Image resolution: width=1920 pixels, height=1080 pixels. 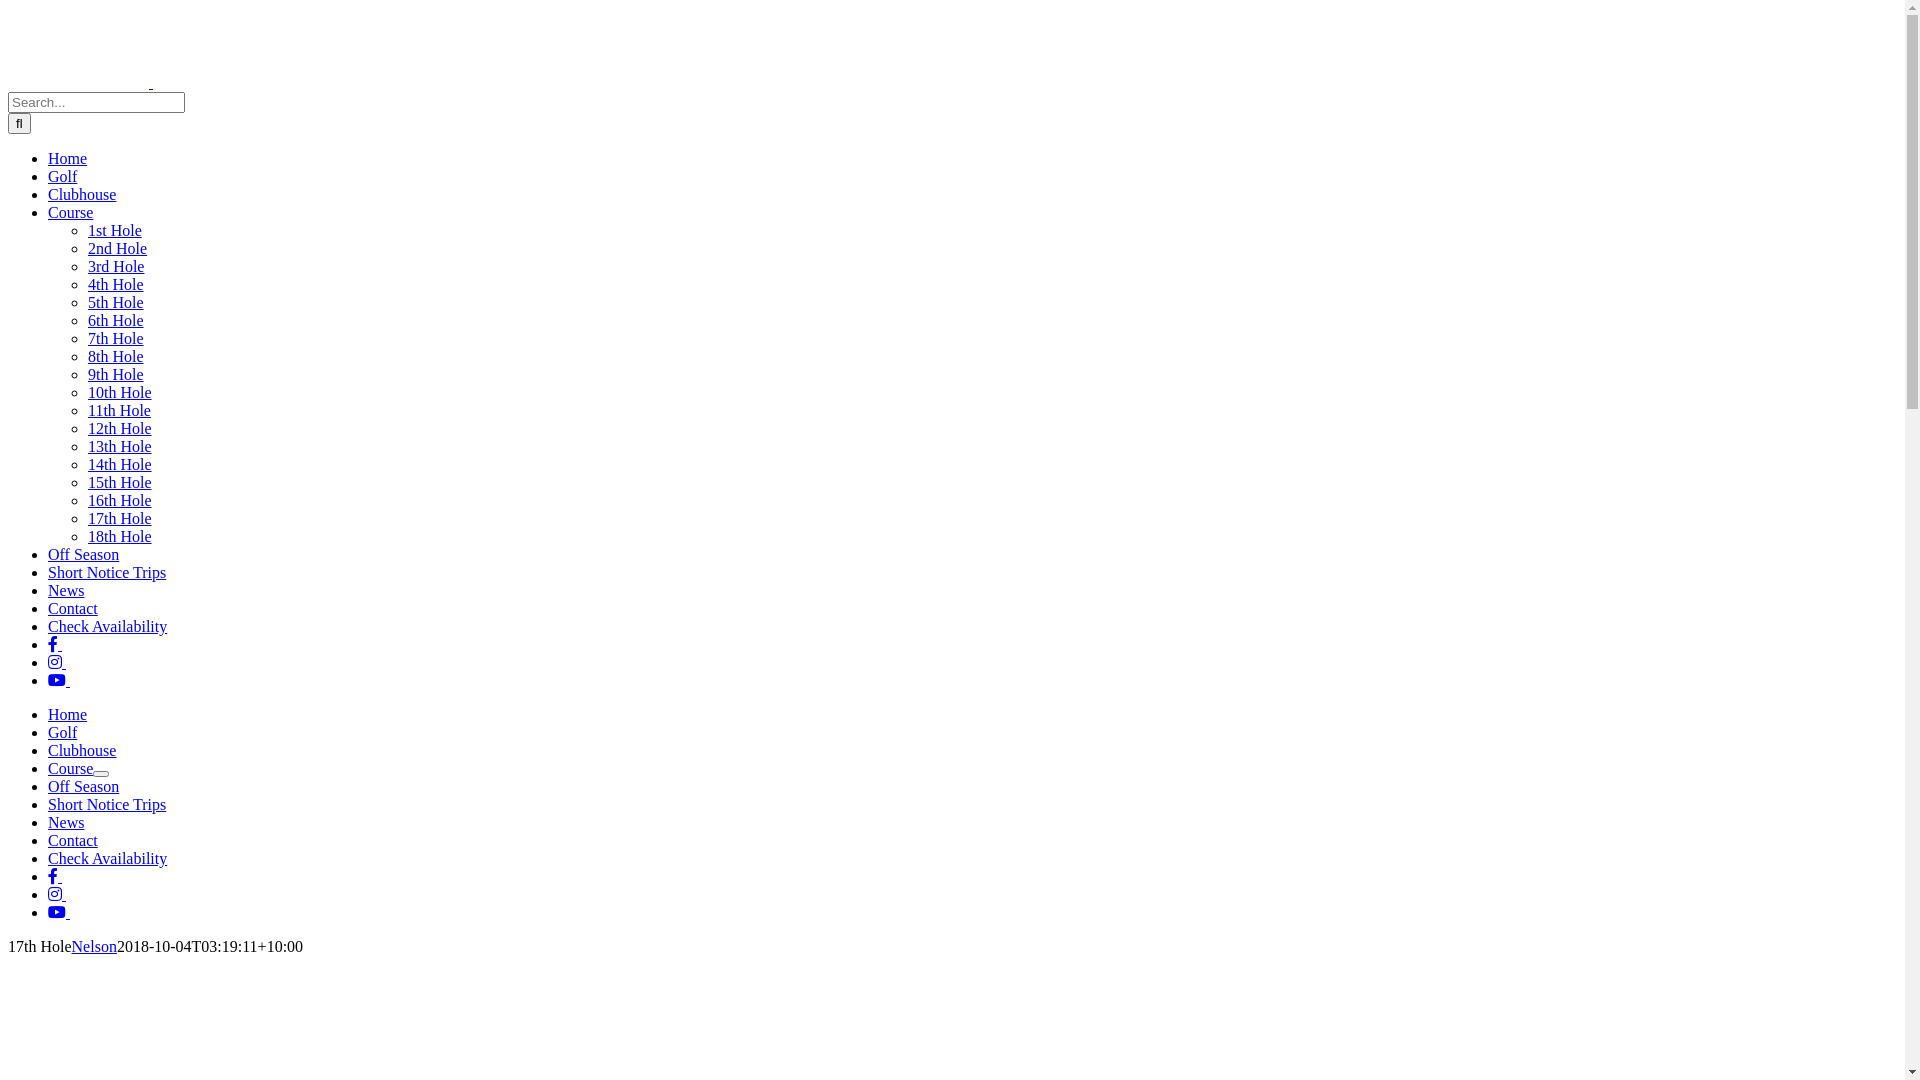 I want to click on 5th Hole, so click(x=116, y=302).